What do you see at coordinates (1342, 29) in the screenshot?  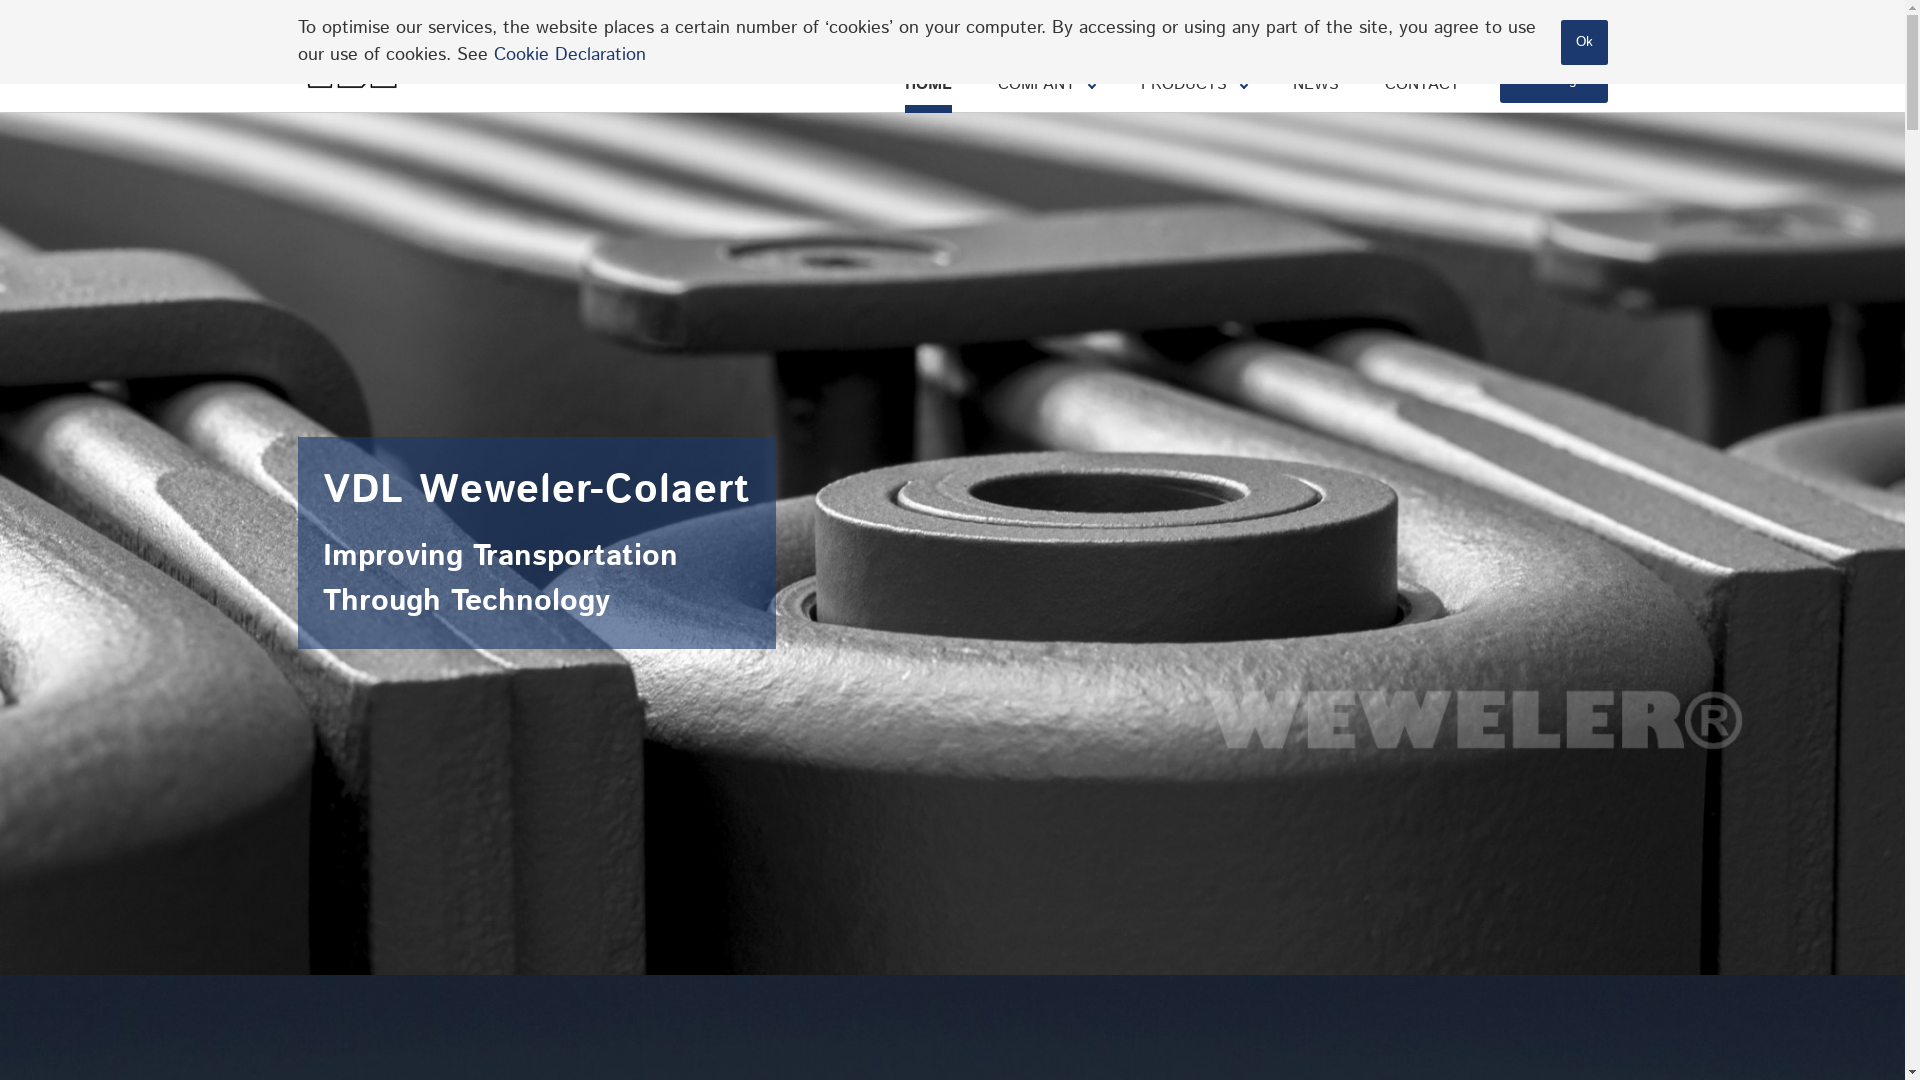 I see `+32 (0)57 346 205` at bounding box center [1342, 29].